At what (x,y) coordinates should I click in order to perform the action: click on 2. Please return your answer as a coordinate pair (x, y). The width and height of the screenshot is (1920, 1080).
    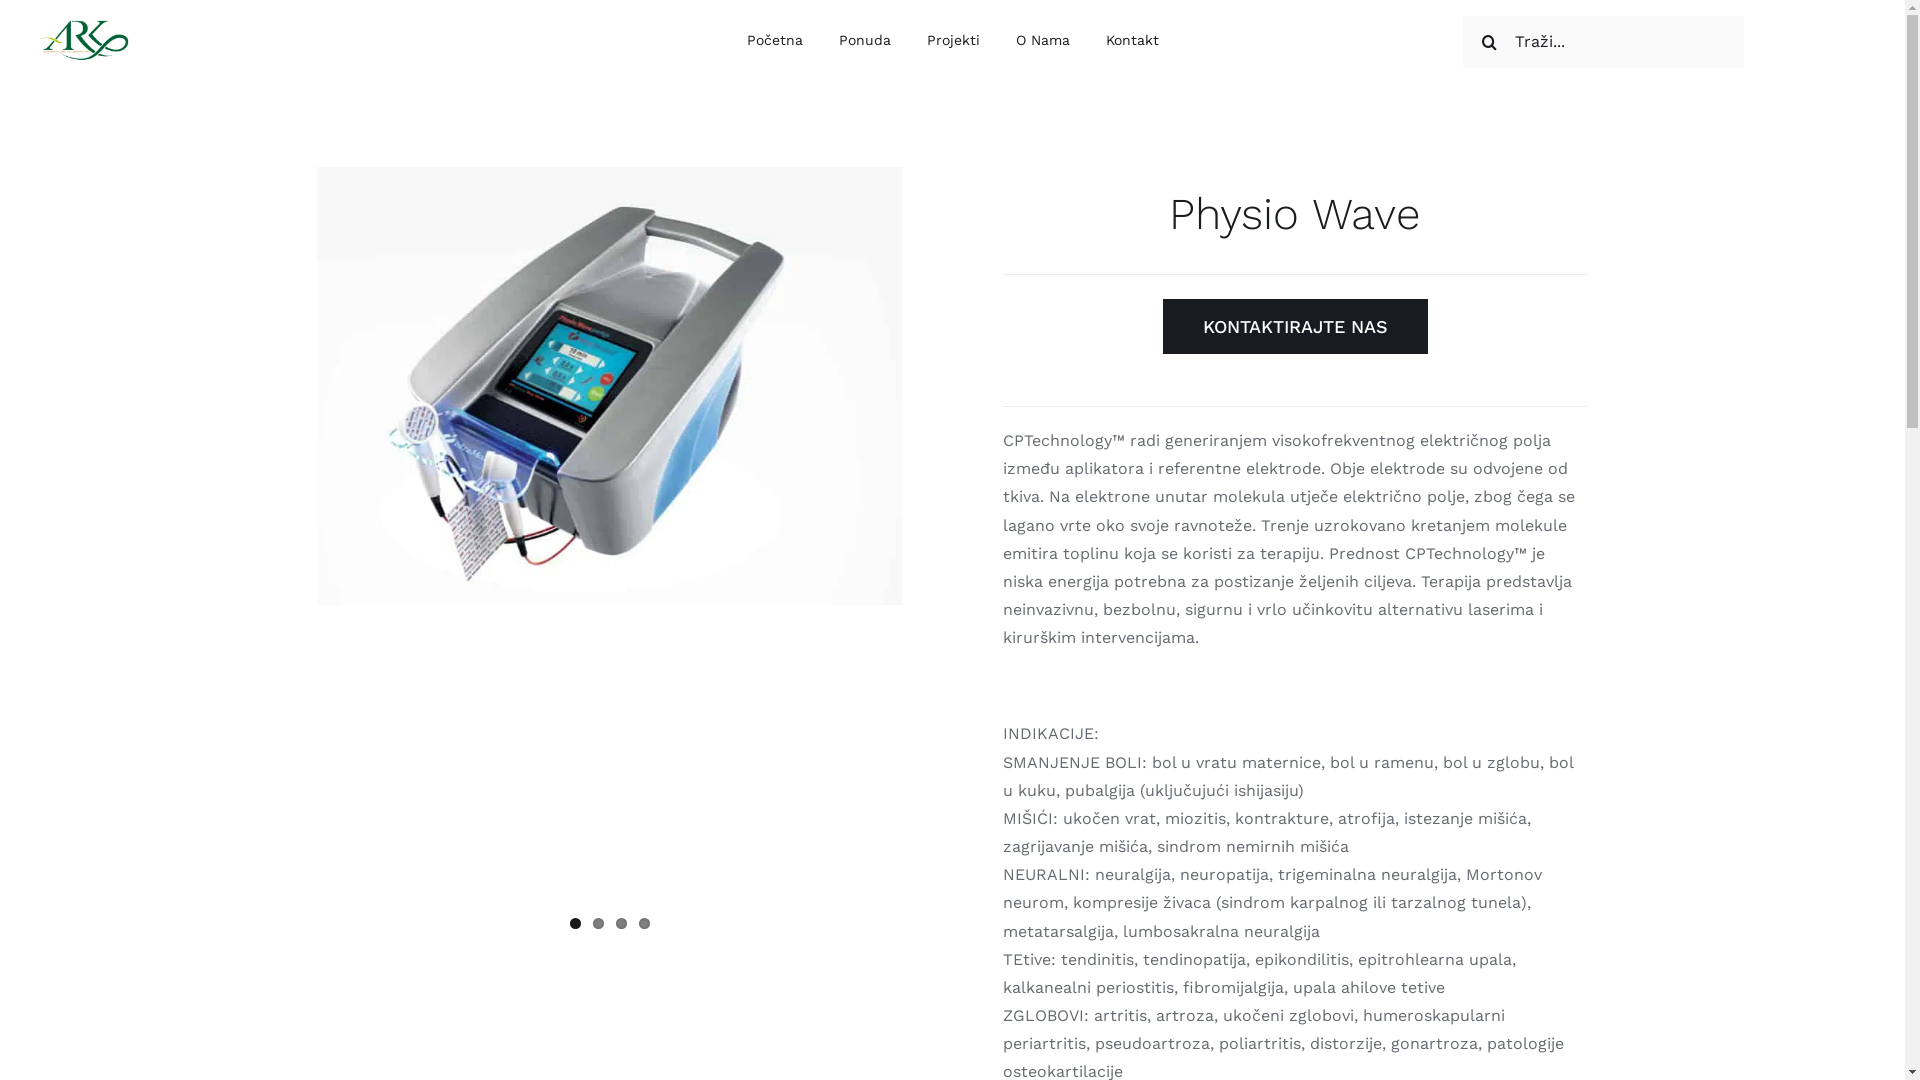
    Looking at the image, I should click on (598, 924).